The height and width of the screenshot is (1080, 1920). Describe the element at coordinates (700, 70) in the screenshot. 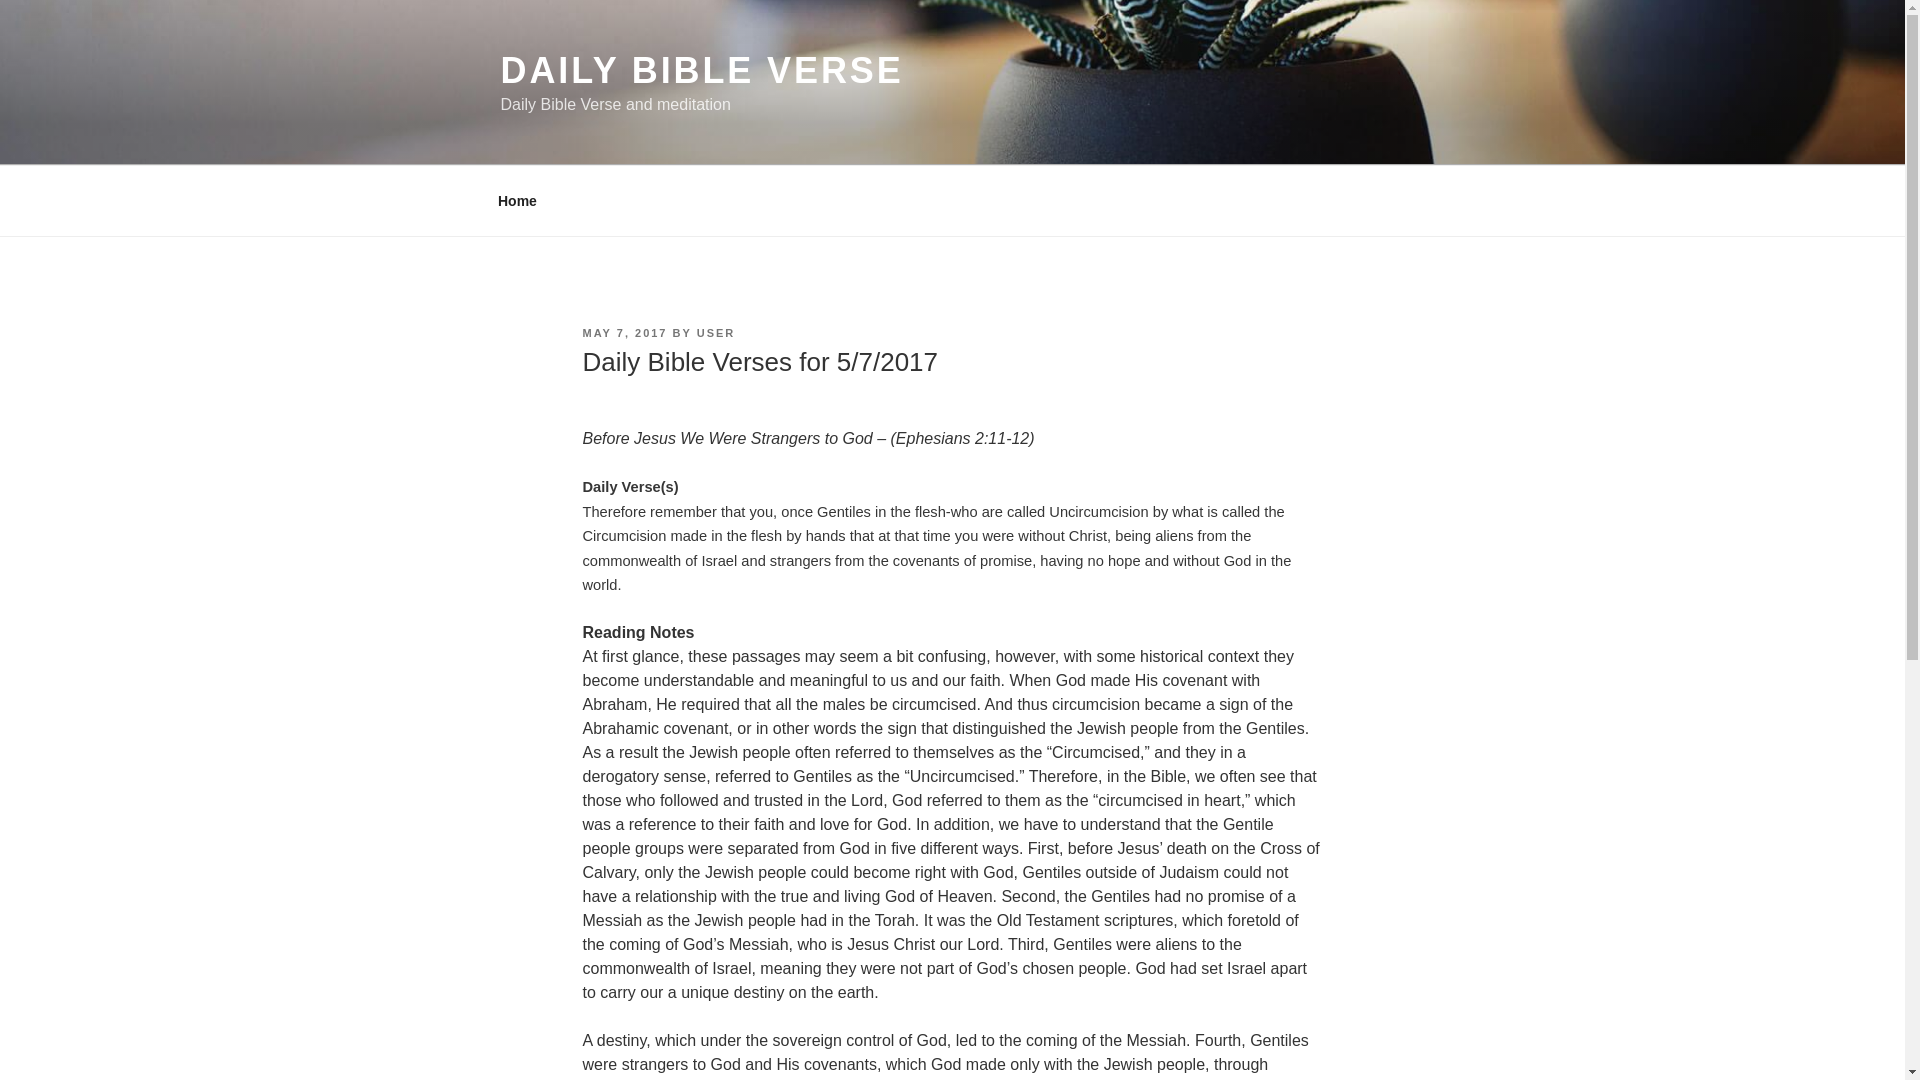

I see `DAILY BIBLE VERSE` at that location.